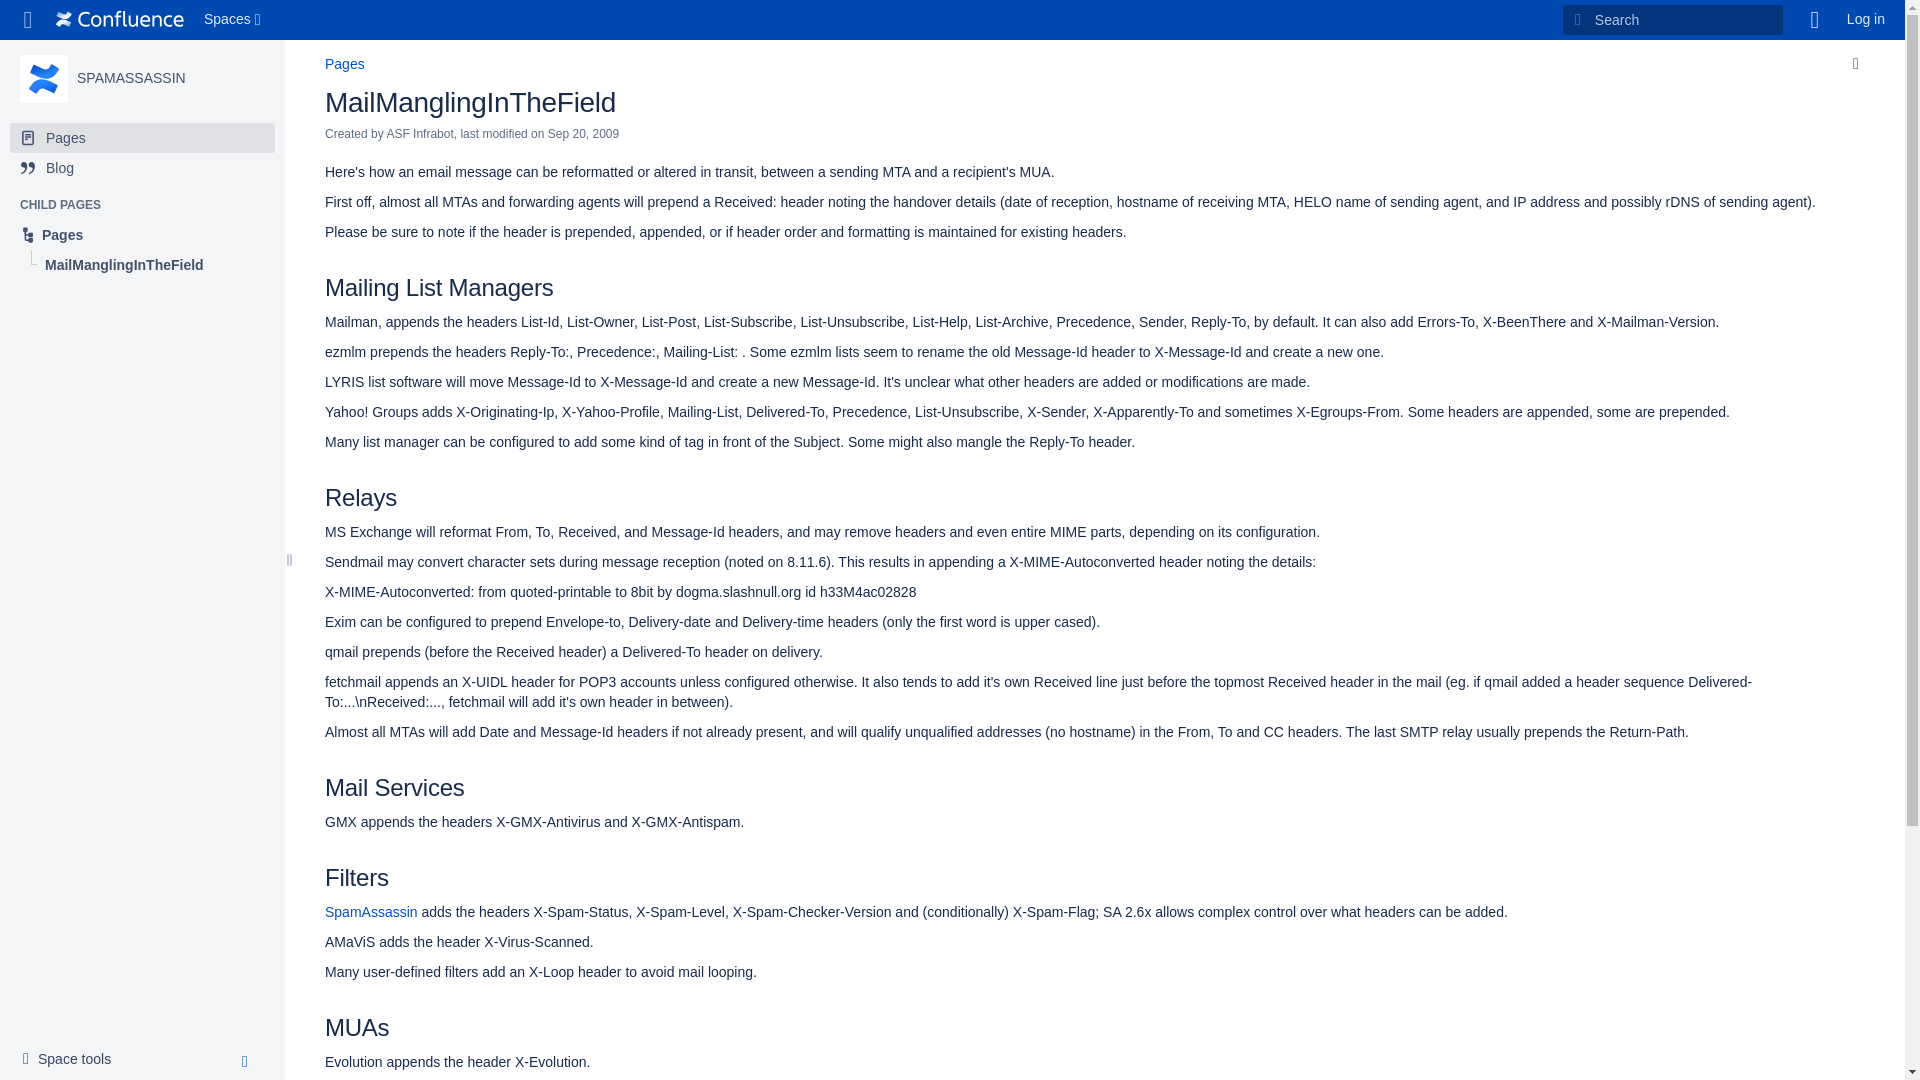  Describe the element at coordinates (344, 64) in the screenshot. I see `Pages` at that location.